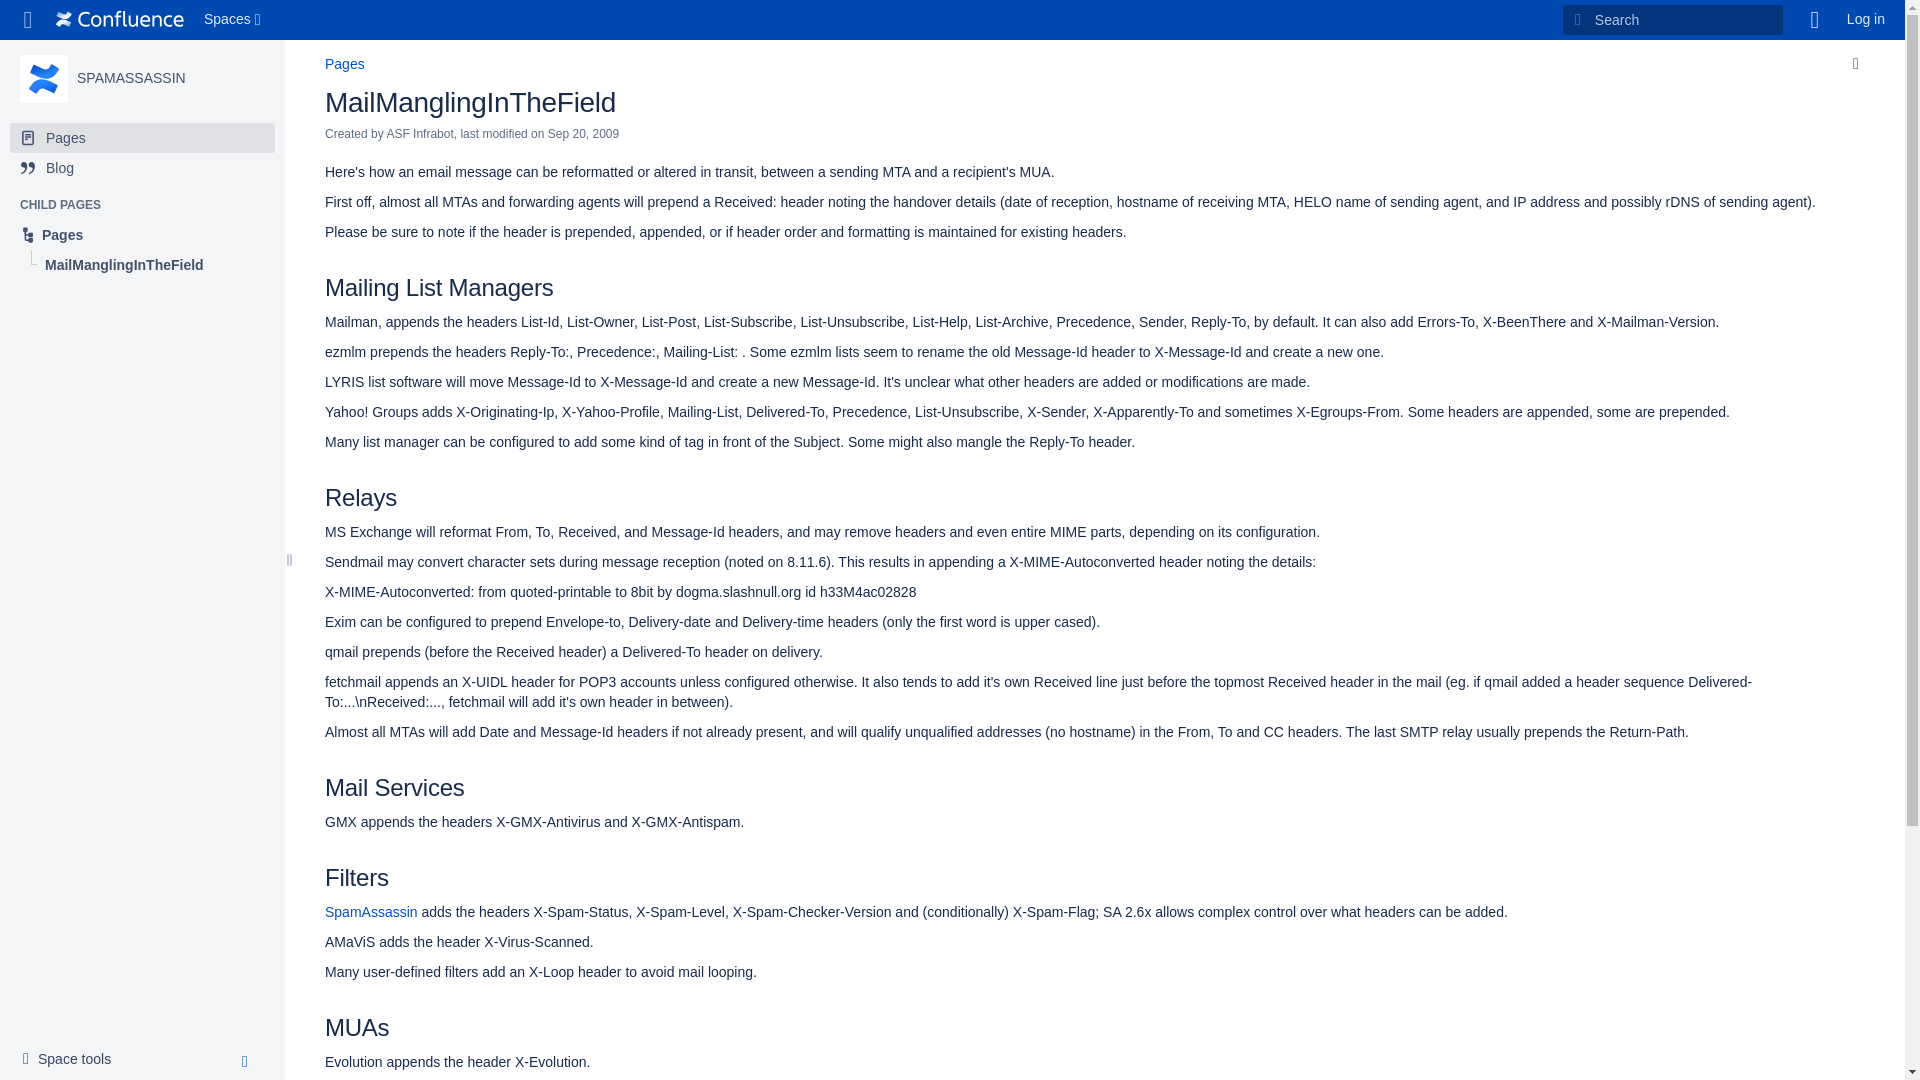  Describe the element at coordinates (344, 64) in the screenshot. I see `Pages` at that location.